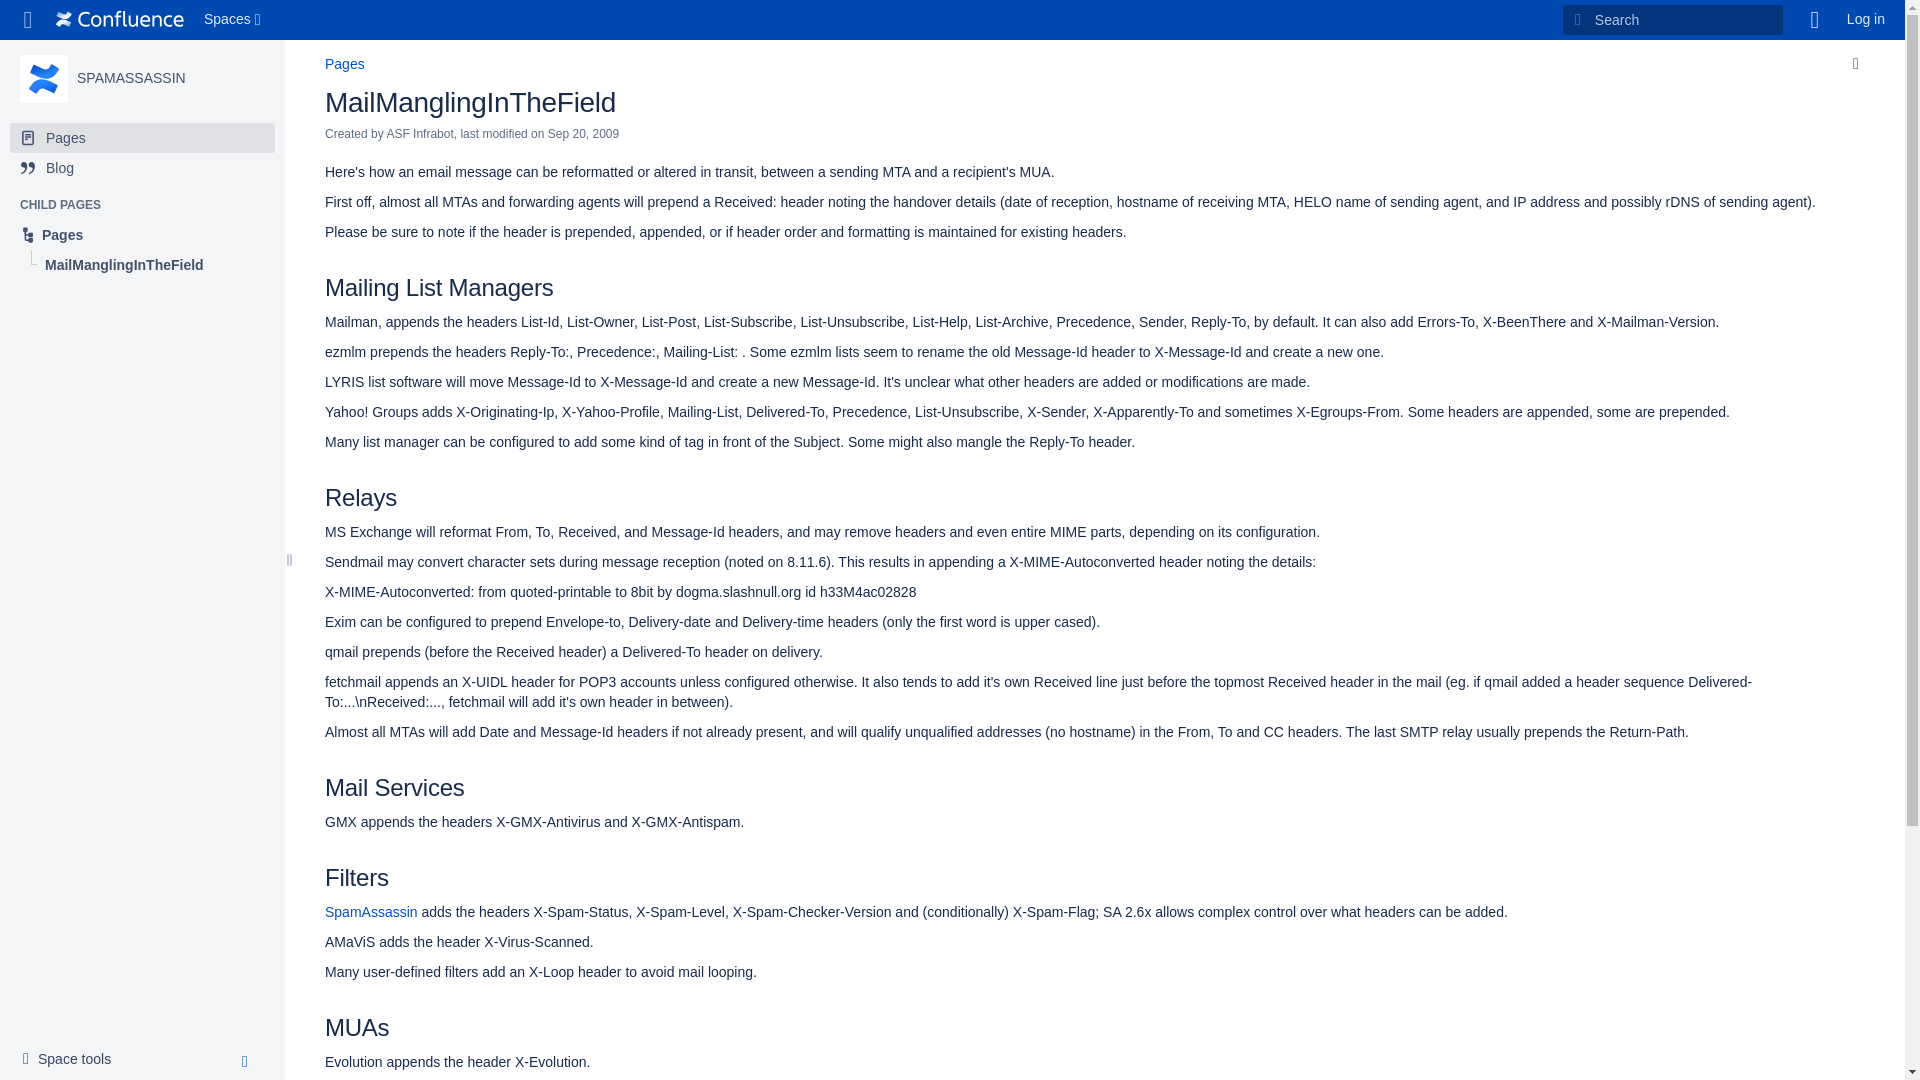  Describe the element at coordinates (344, 64) in the screenshot. I see `Pages` at that location.